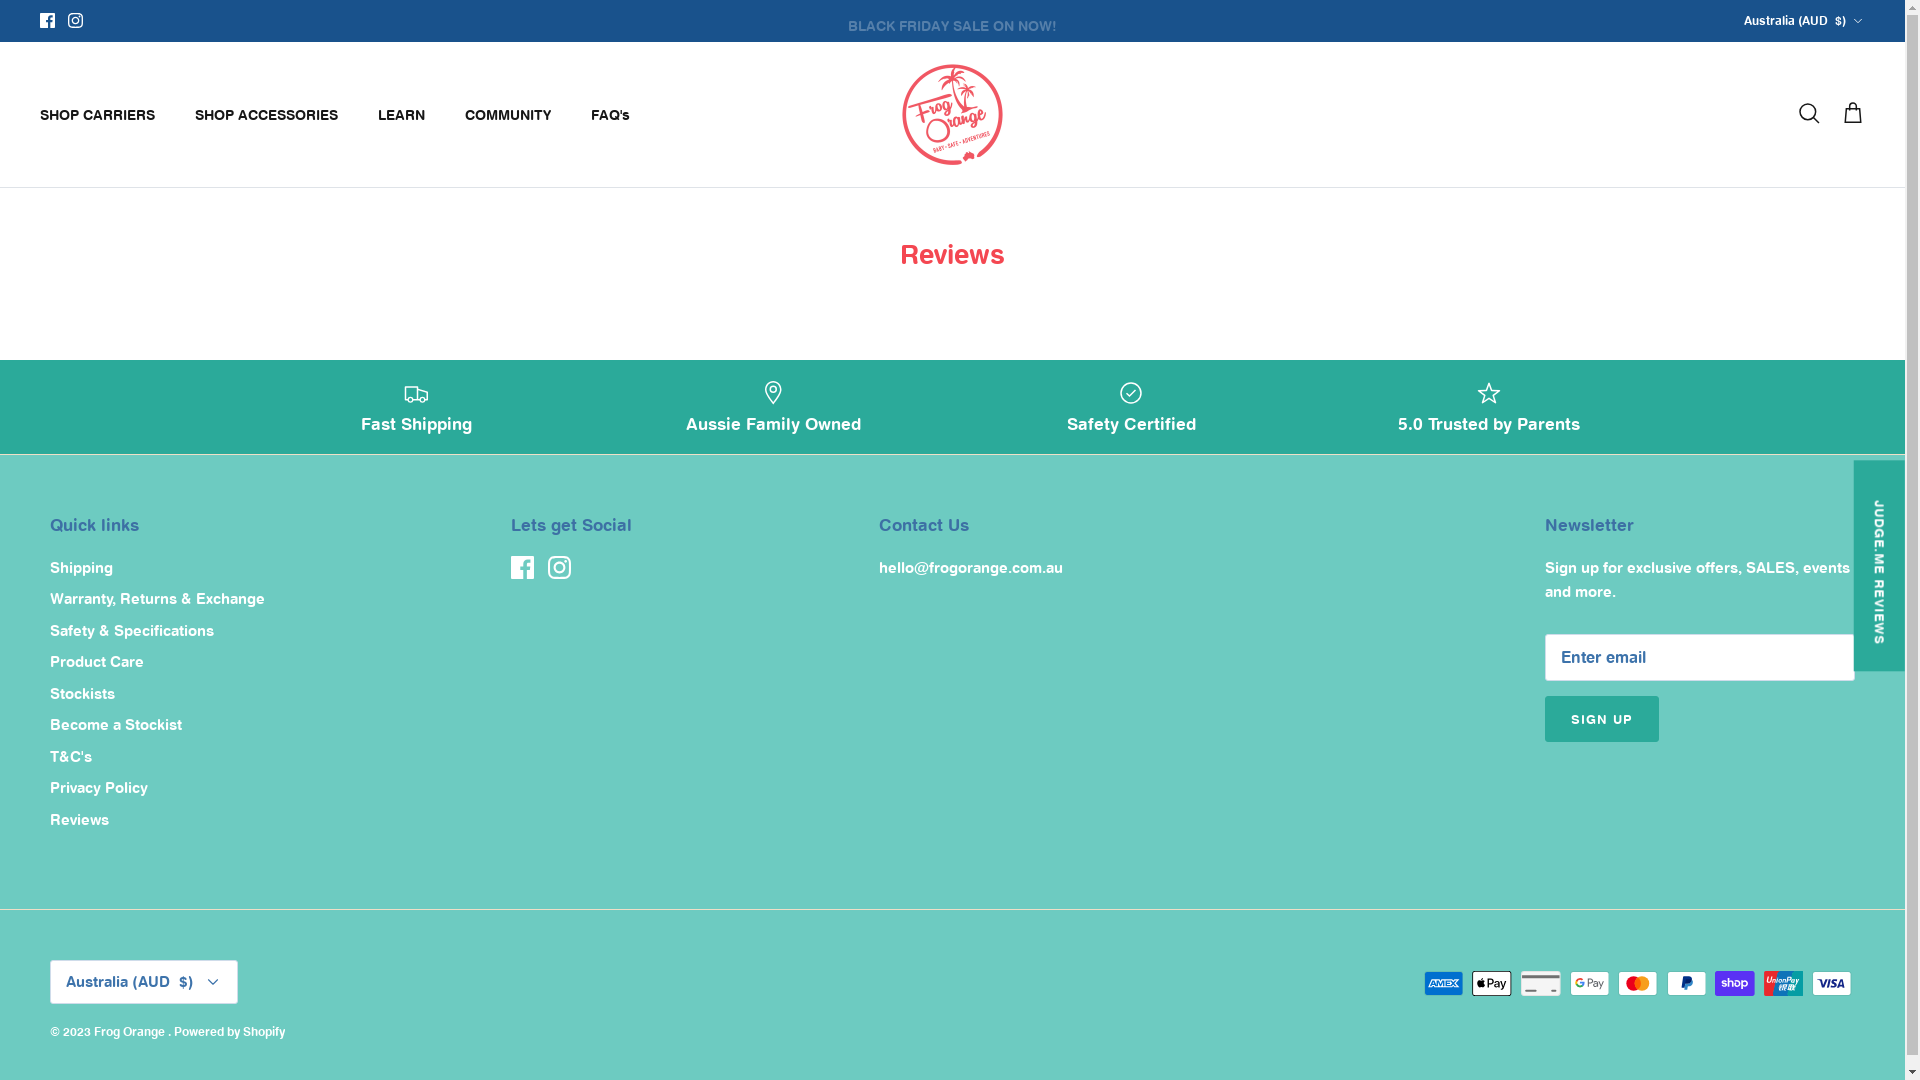  What do you see at coordinates (610, 114) in the screenshot?
I see `FAQ's` at bounding box center [610, 114].